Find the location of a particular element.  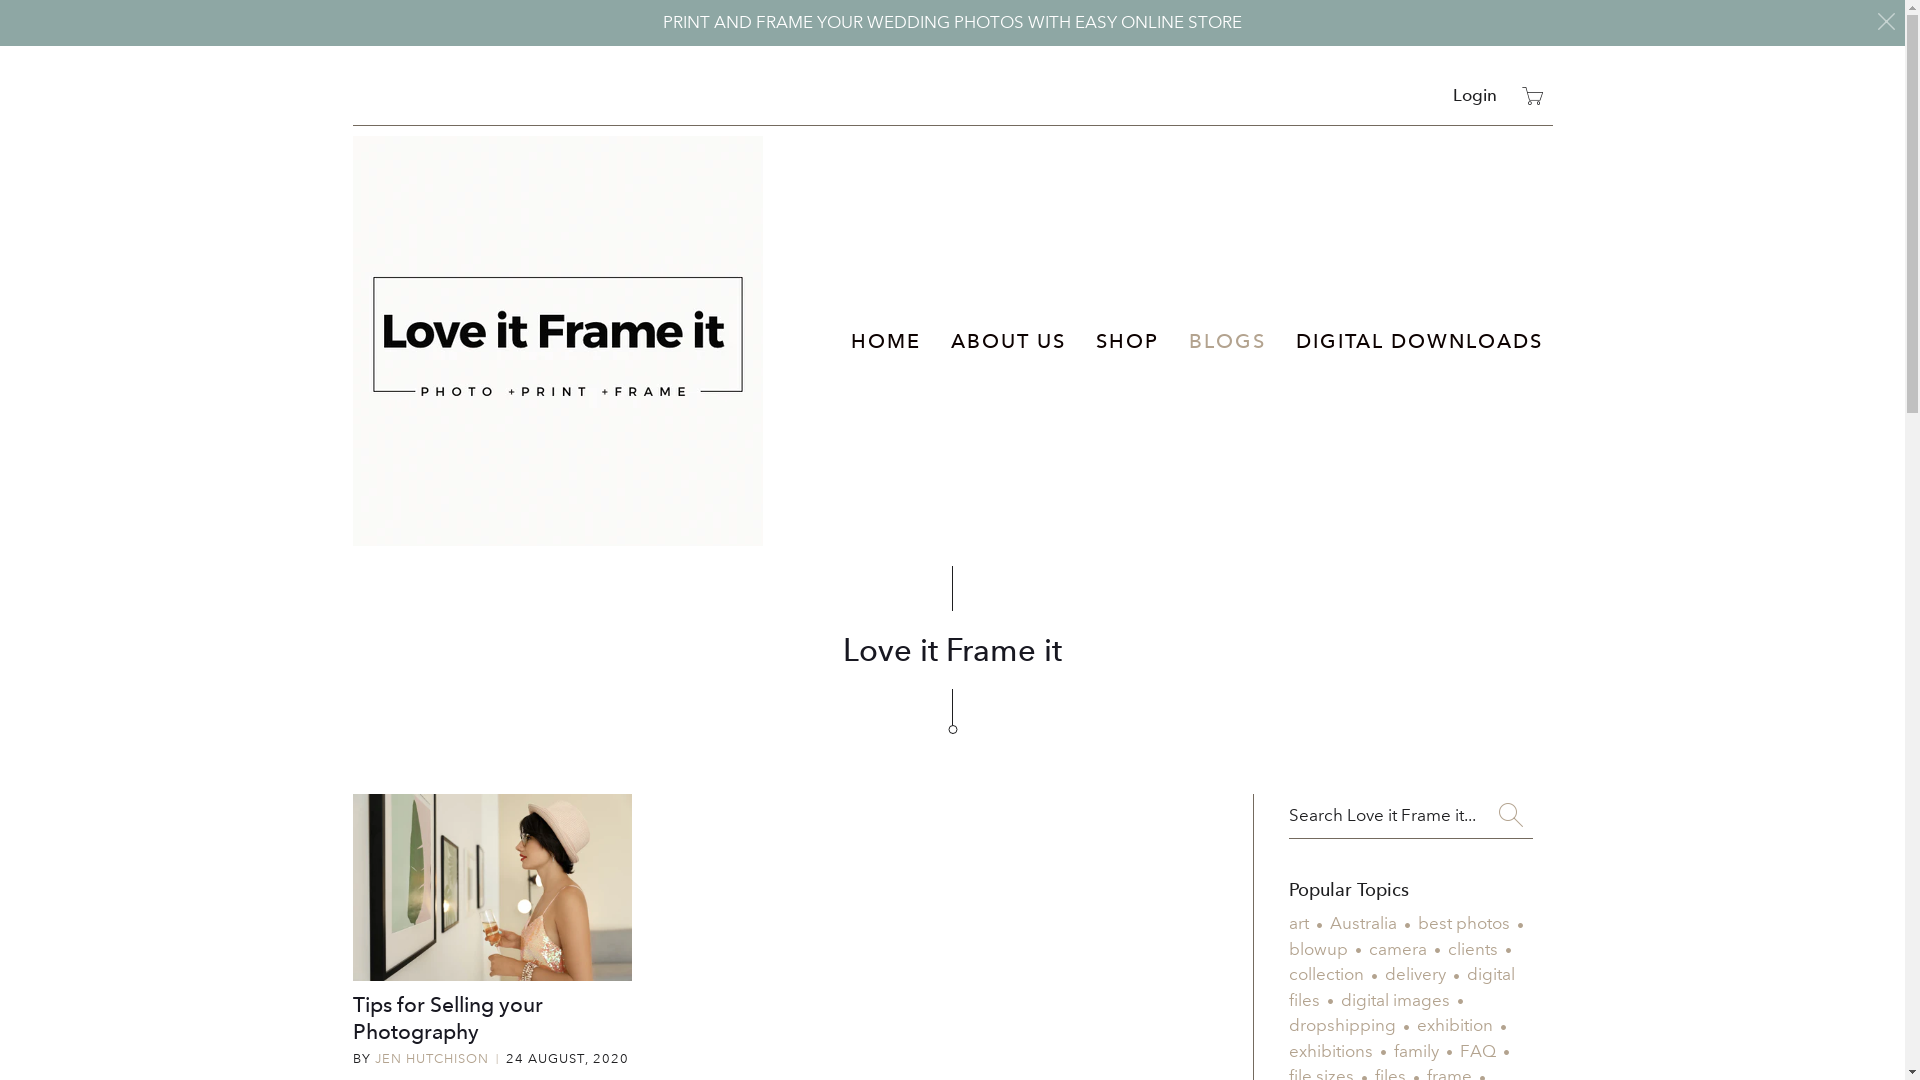

Translation missing: en.layout.general.title is located at coordinates (1532, 96).